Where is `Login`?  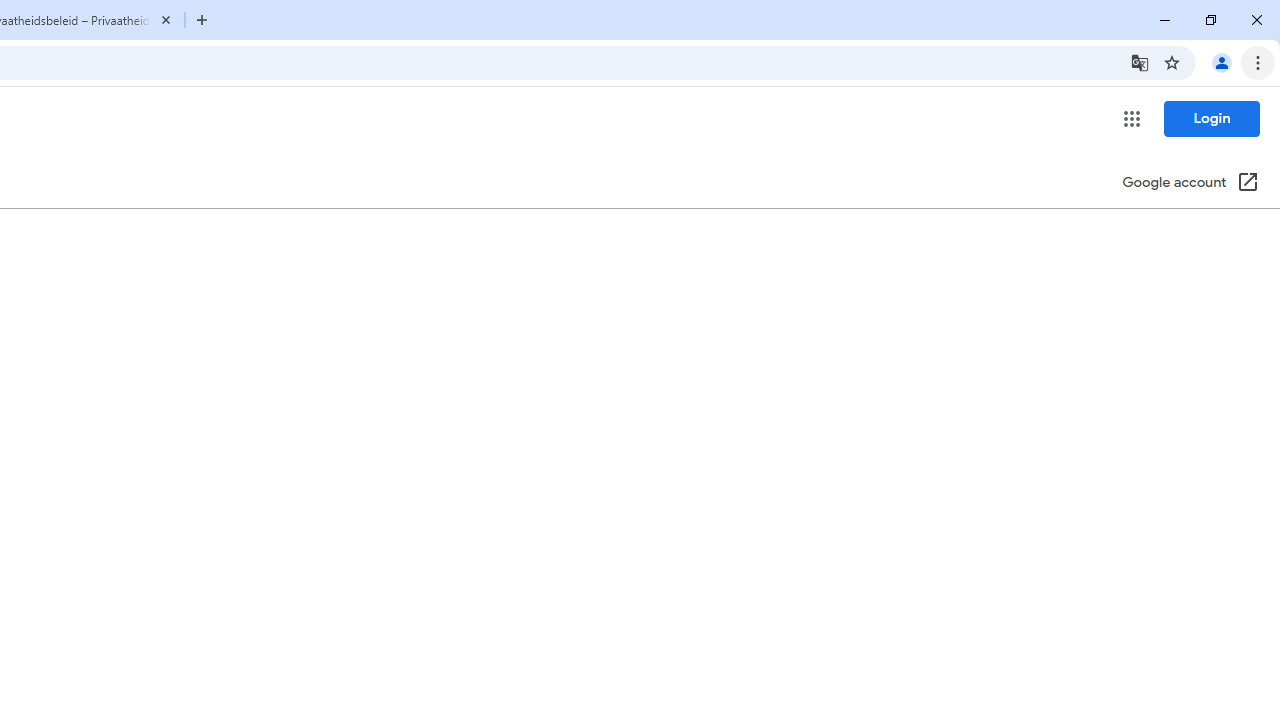 Login is located at coordinates (1211, 118).